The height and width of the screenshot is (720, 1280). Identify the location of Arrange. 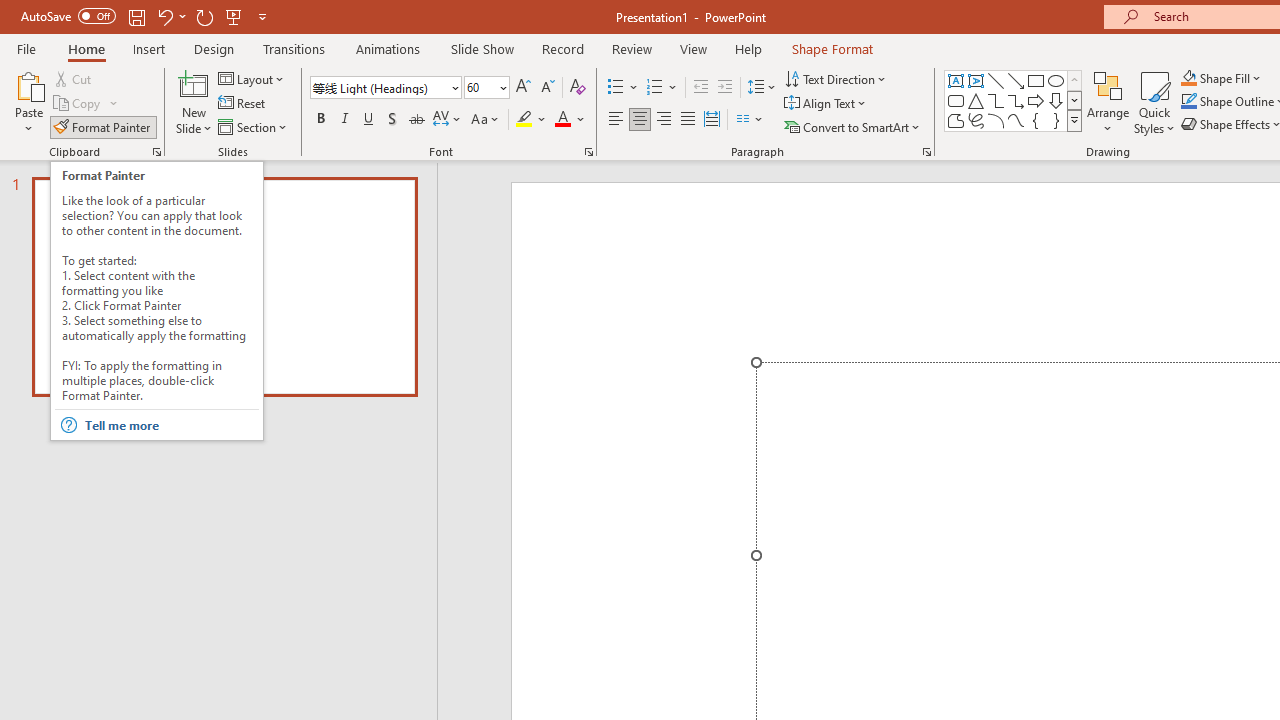
(1108, 102).